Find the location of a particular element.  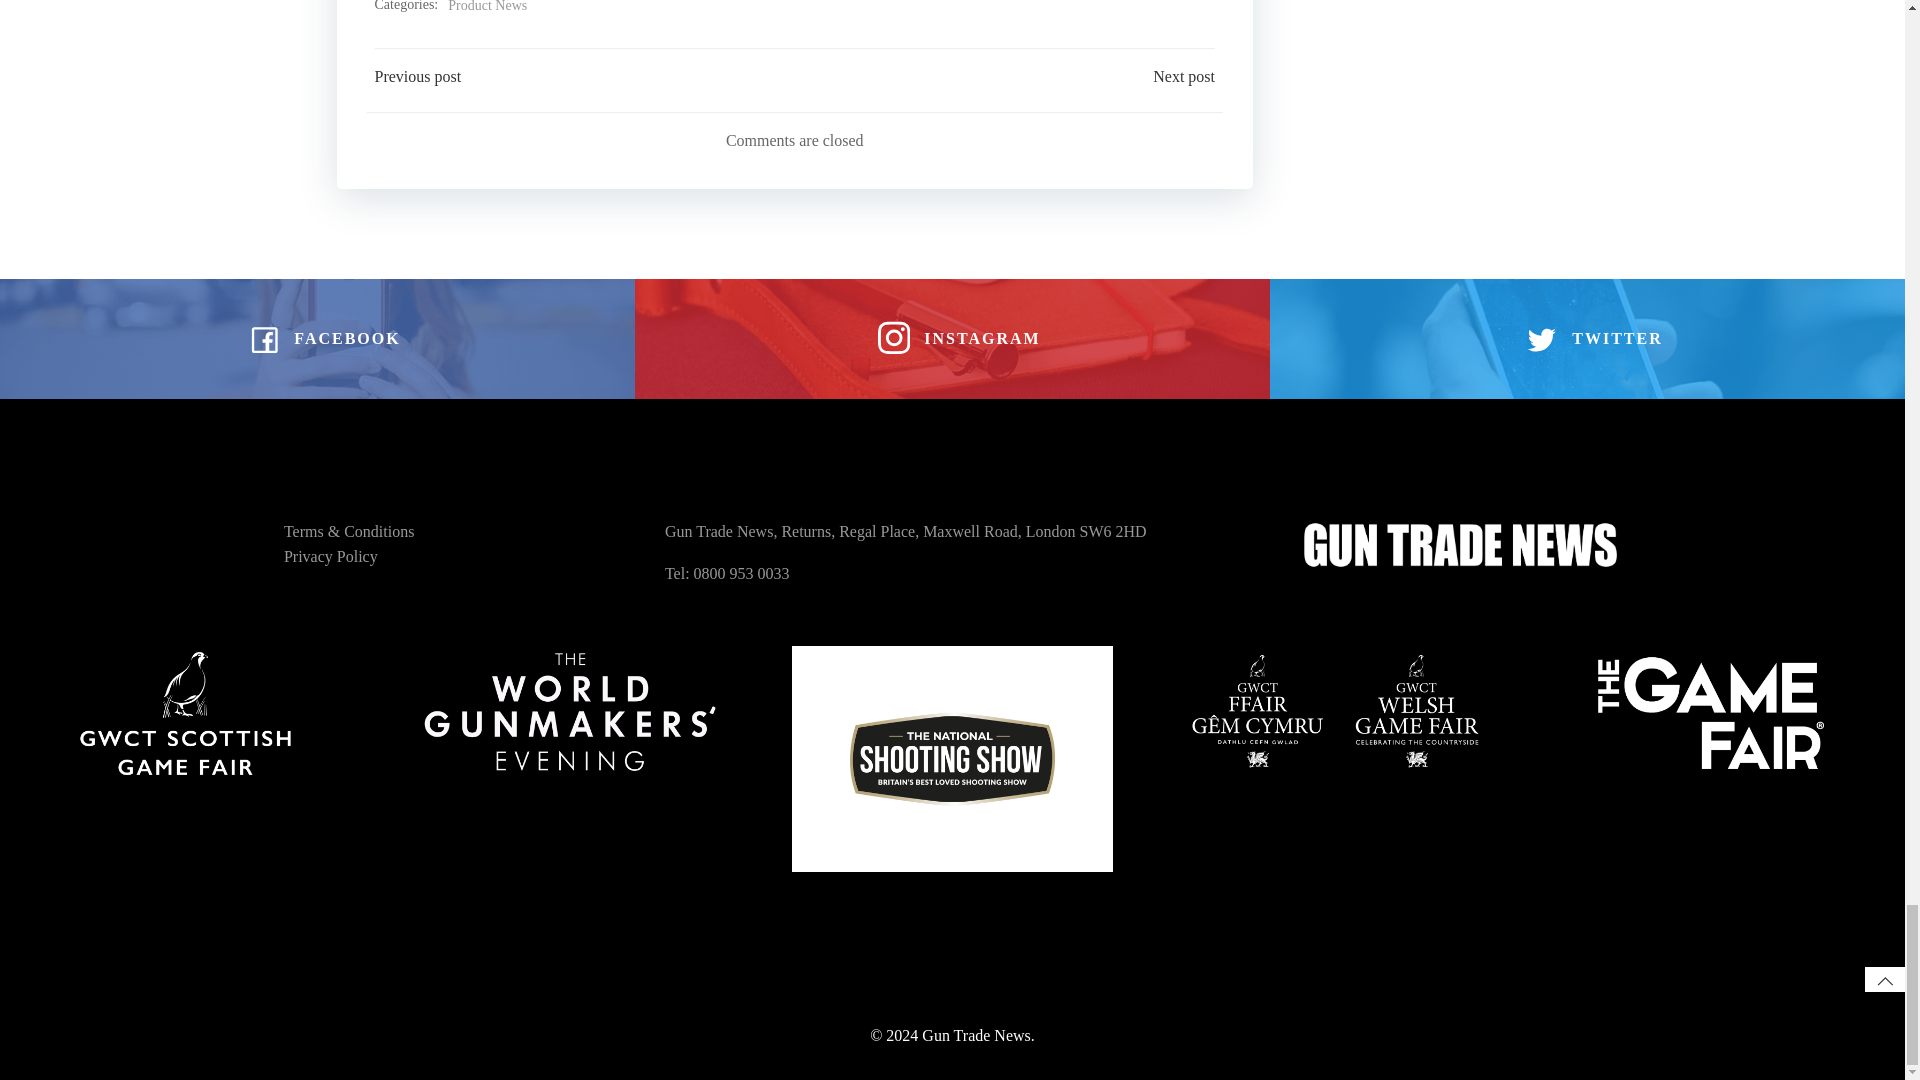

Privacy Policy is located at coordinates (331, 557).